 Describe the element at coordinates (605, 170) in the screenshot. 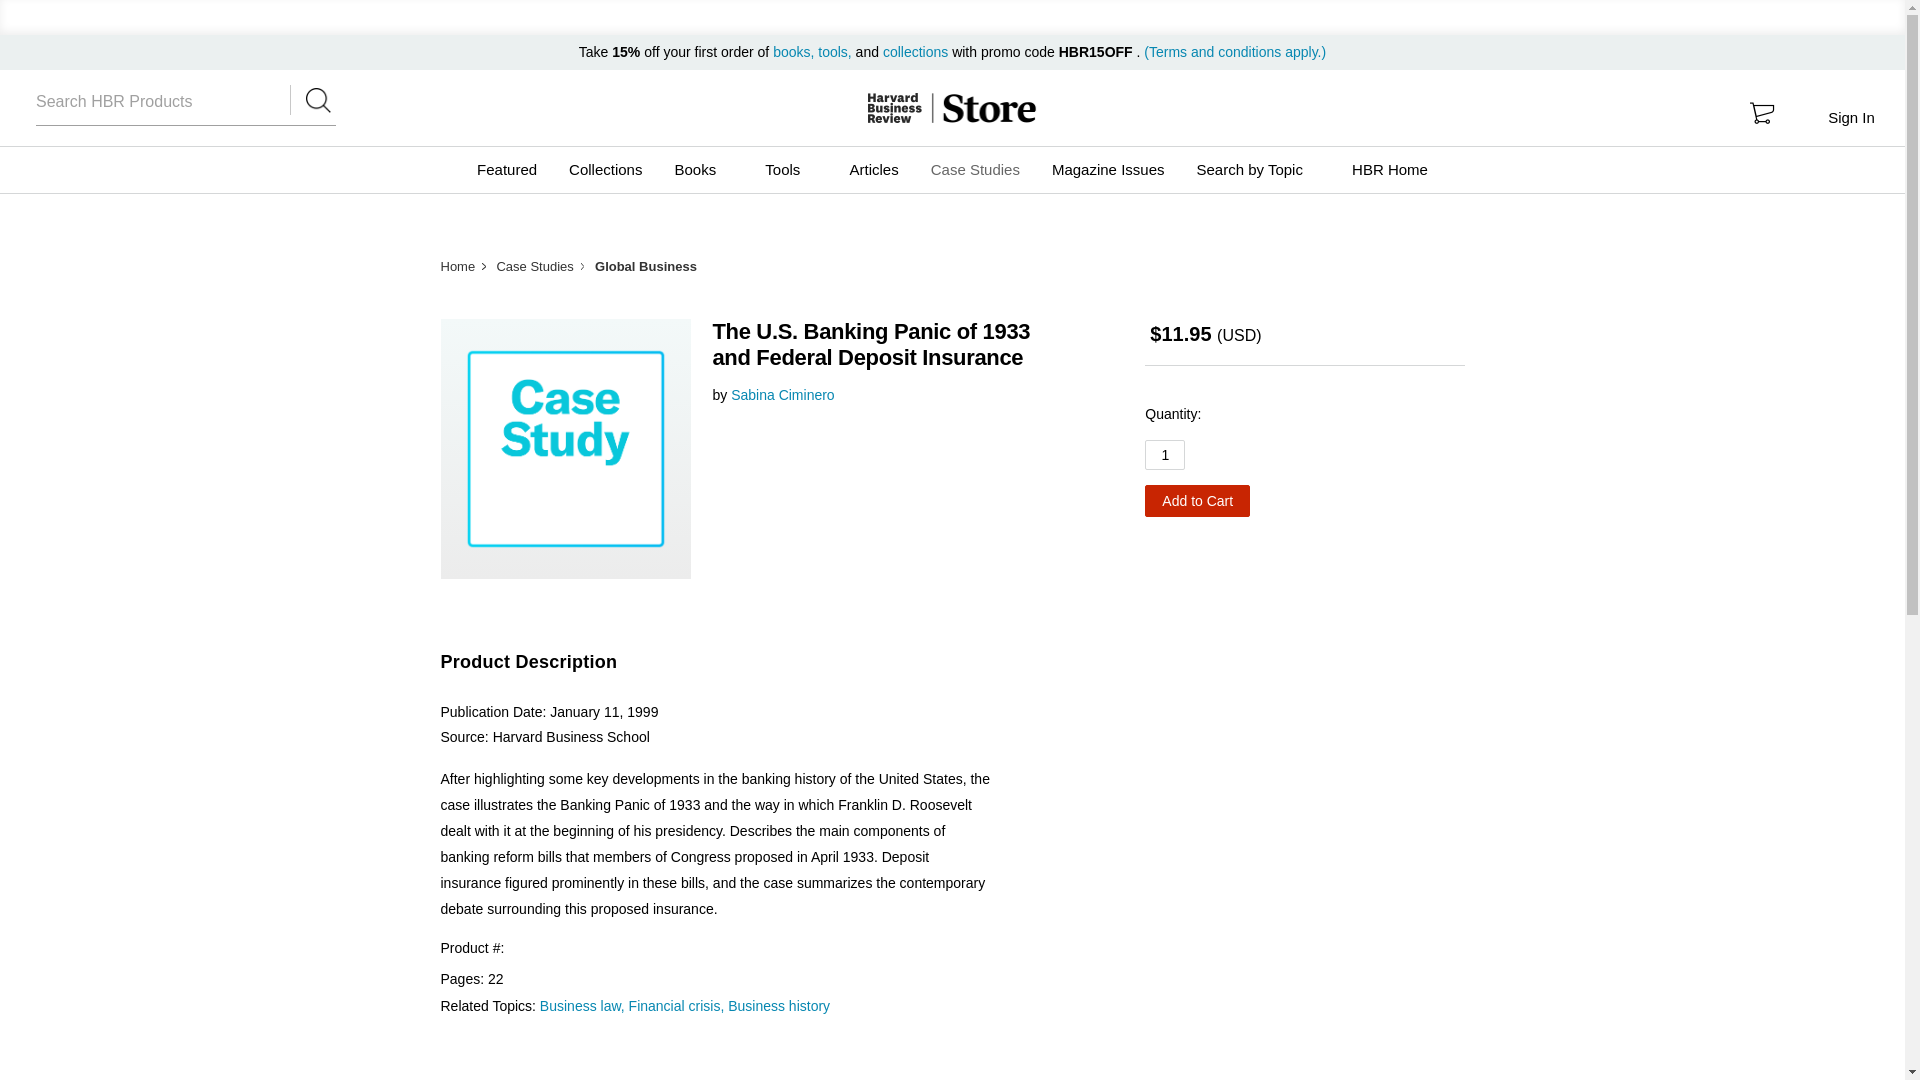

I see `Collections` at that location.